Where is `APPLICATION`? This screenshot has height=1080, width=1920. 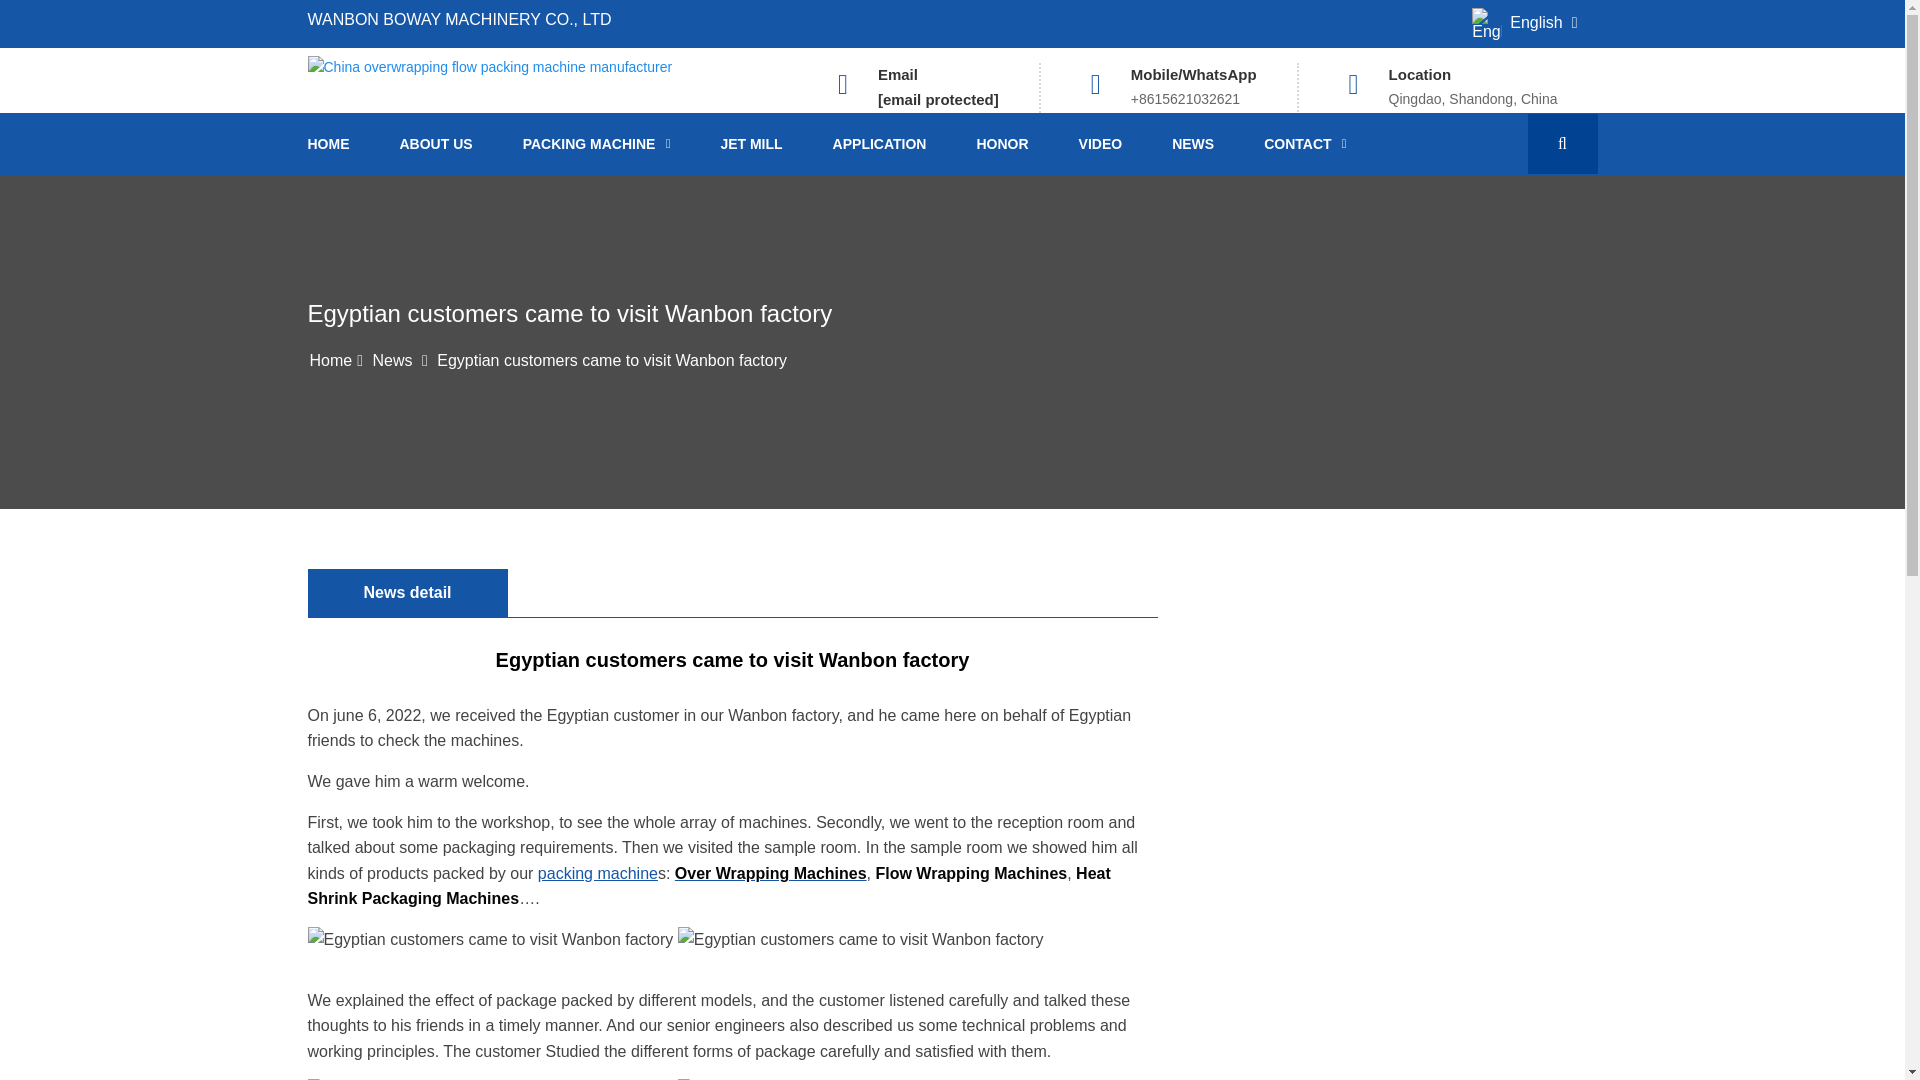 APPLICATION is located at coordinates (880, 144).